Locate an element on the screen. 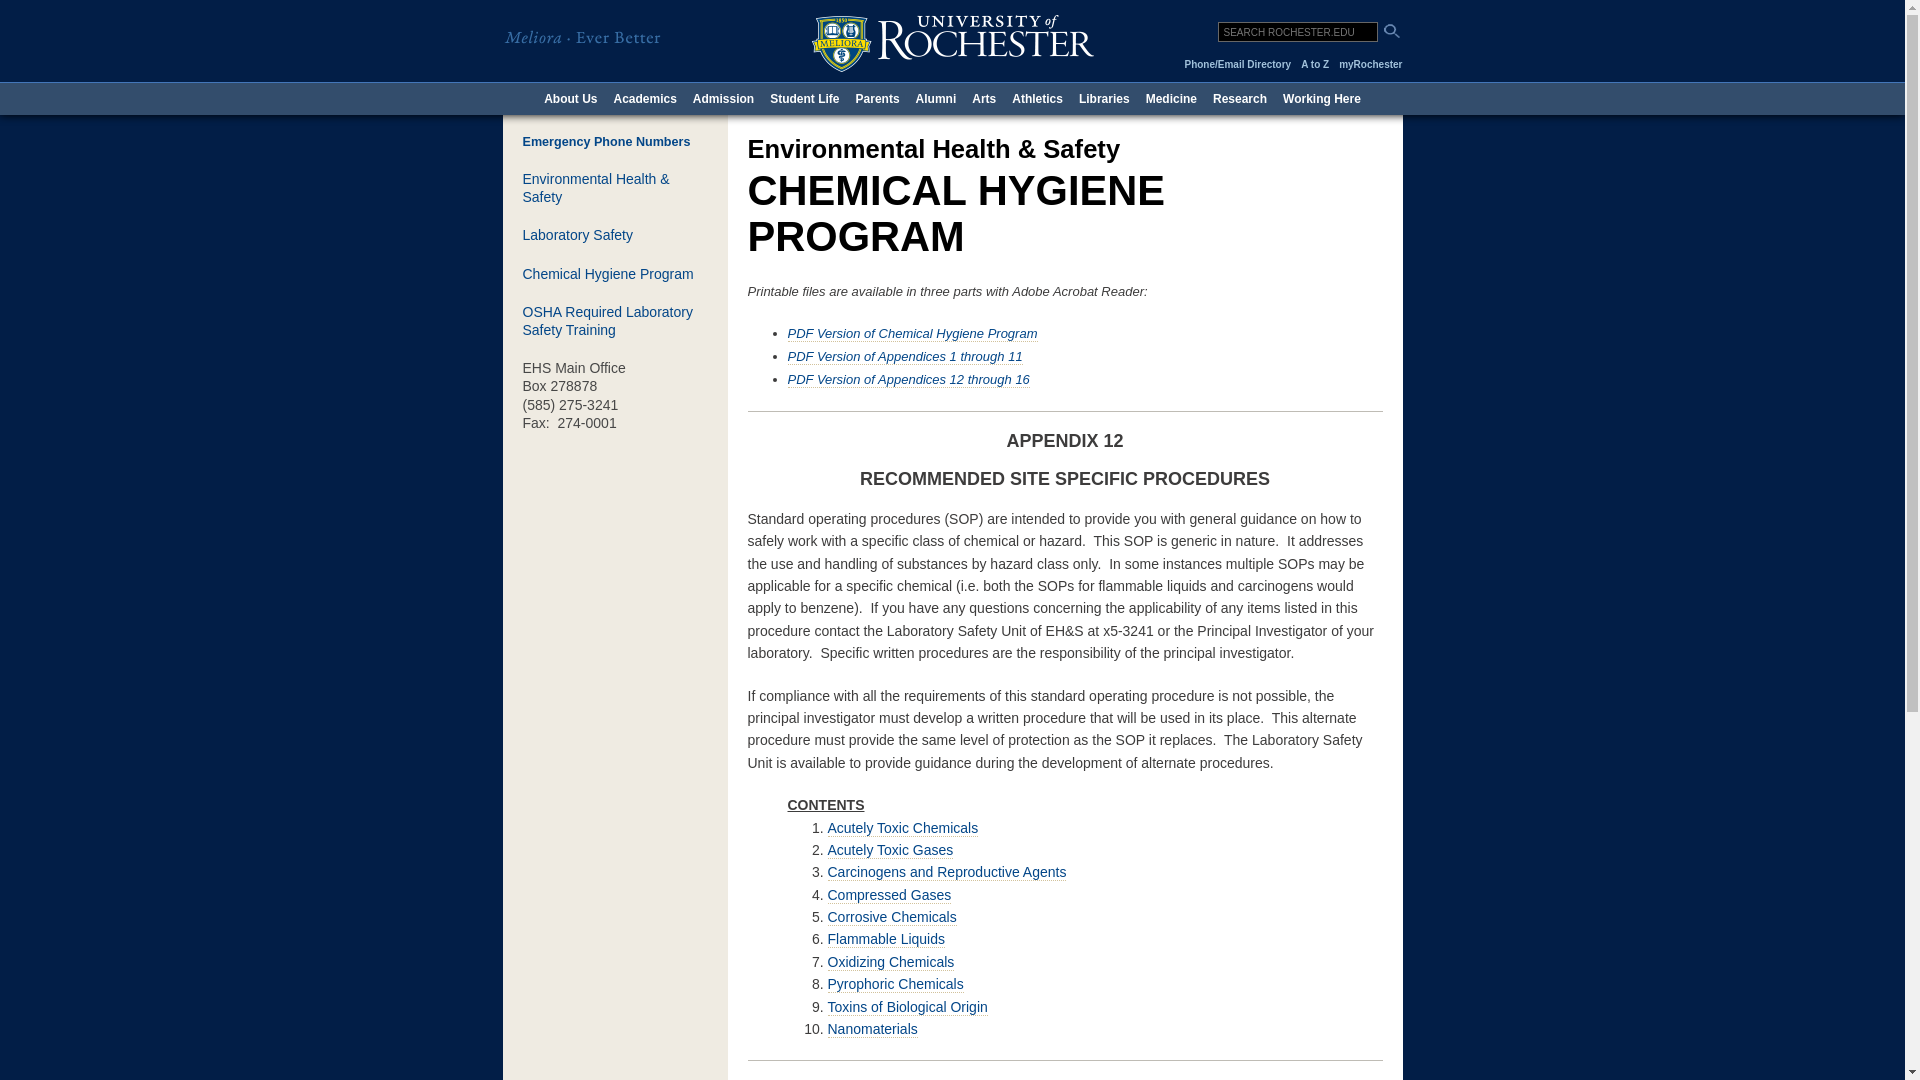 The image size is (1920, 1080). Corrosive Chemicals is located at coordinates (892, 917).